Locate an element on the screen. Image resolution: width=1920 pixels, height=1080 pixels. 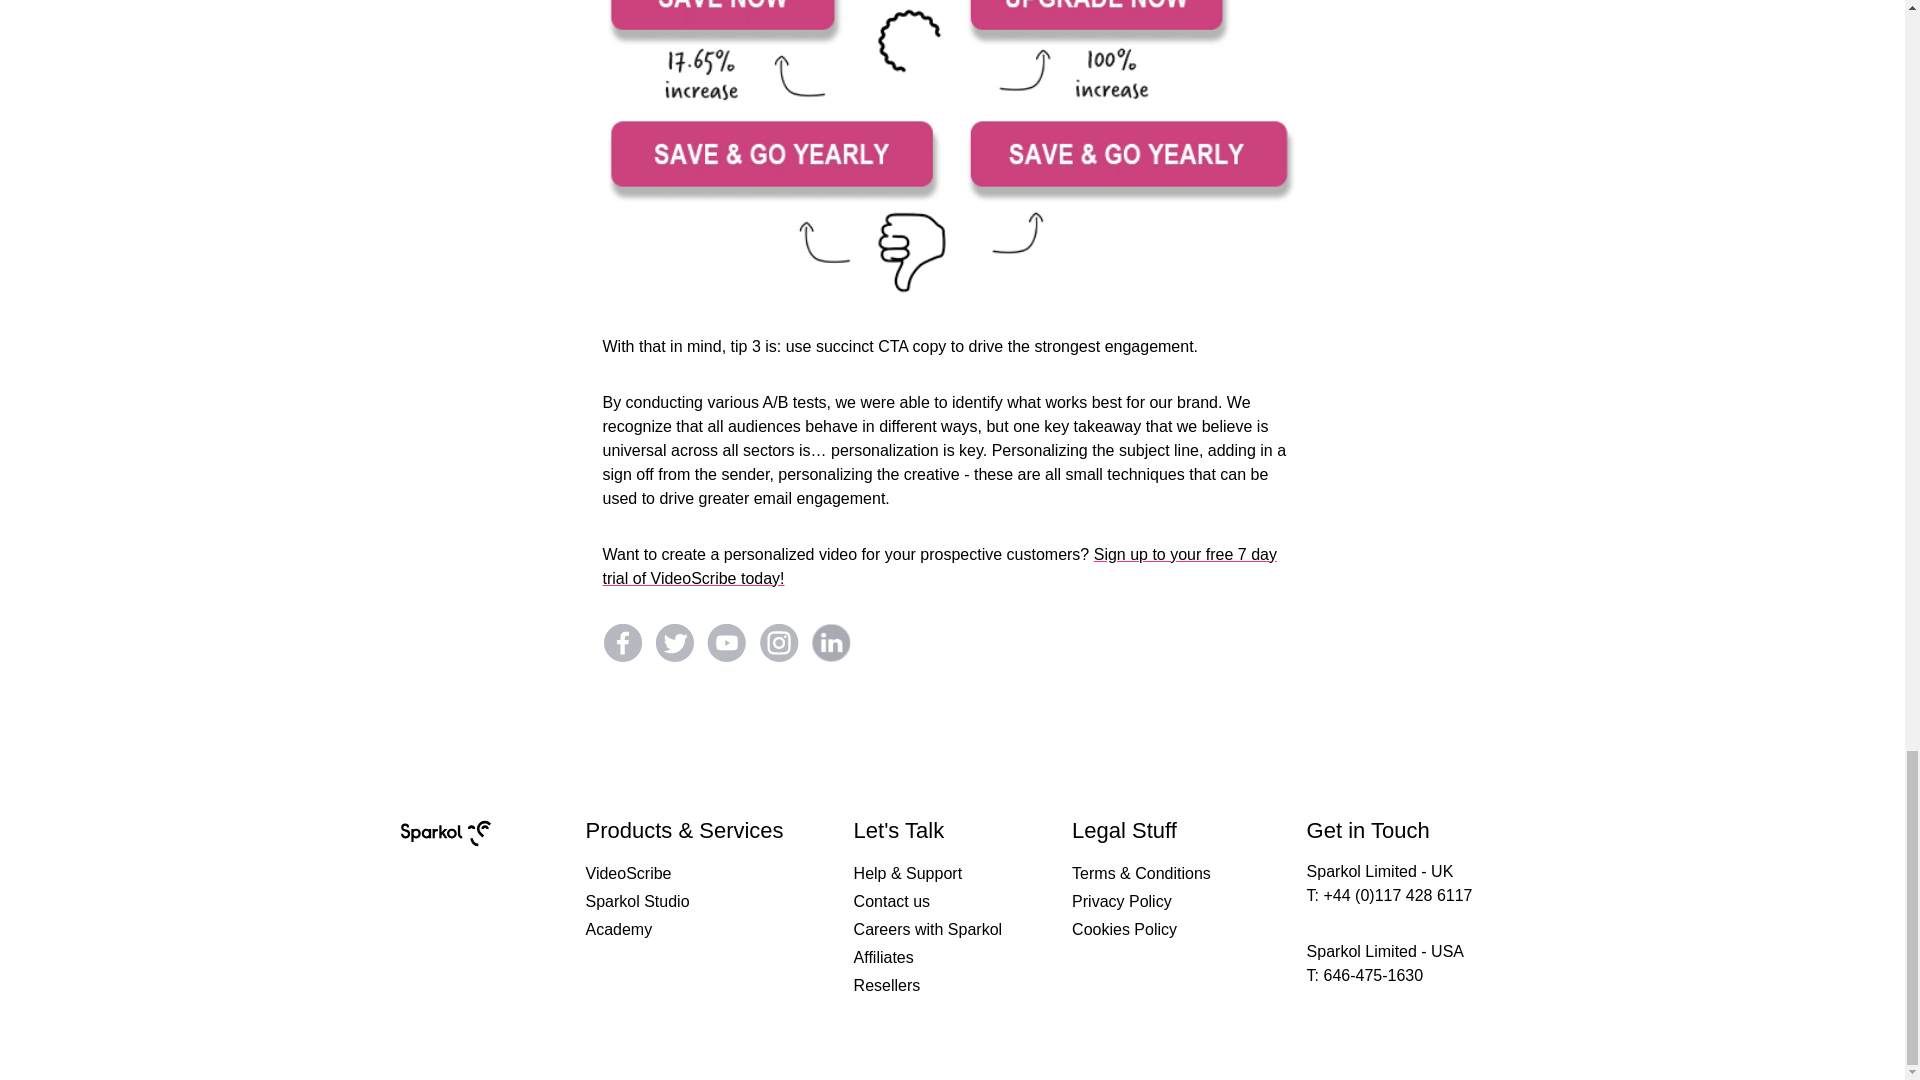
Contact us is located at coordinates (892, 901).